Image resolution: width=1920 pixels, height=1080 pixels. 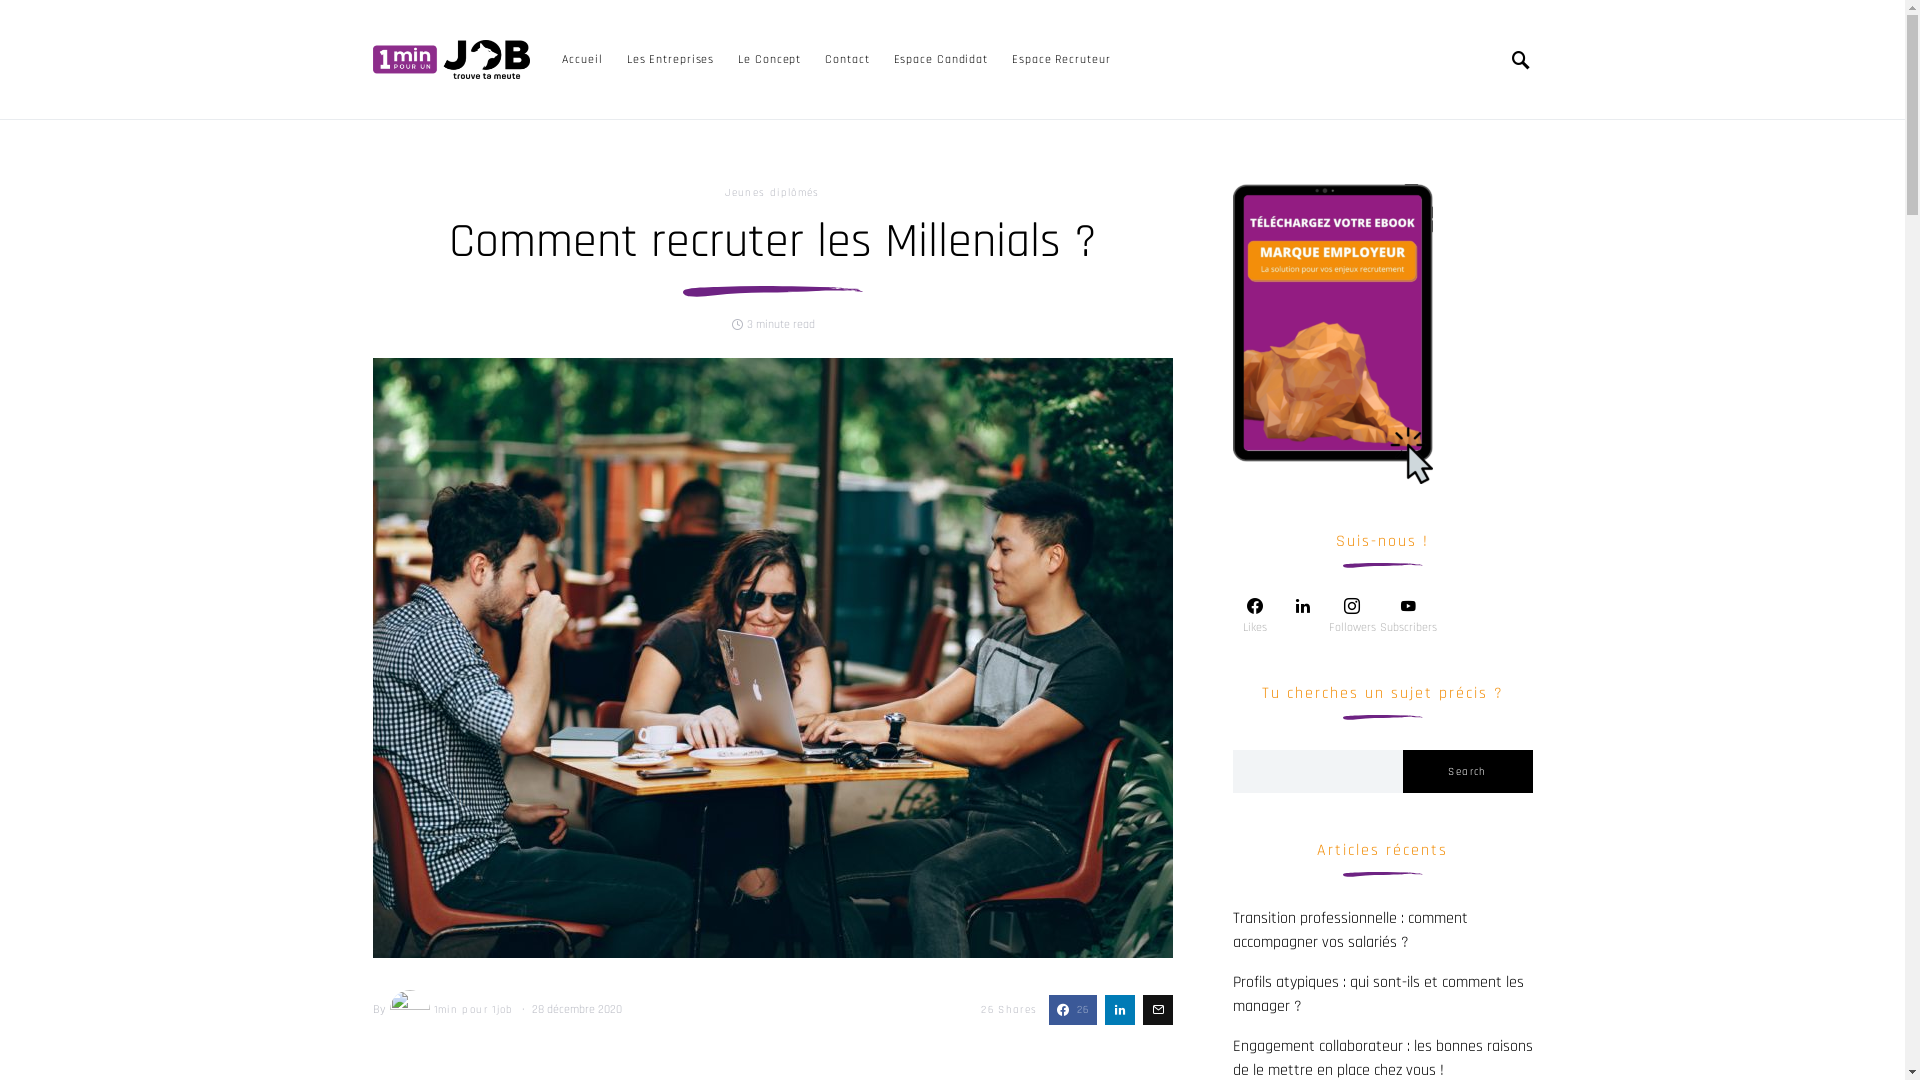 I want to click on Likes, so click(x=1254, y=616).